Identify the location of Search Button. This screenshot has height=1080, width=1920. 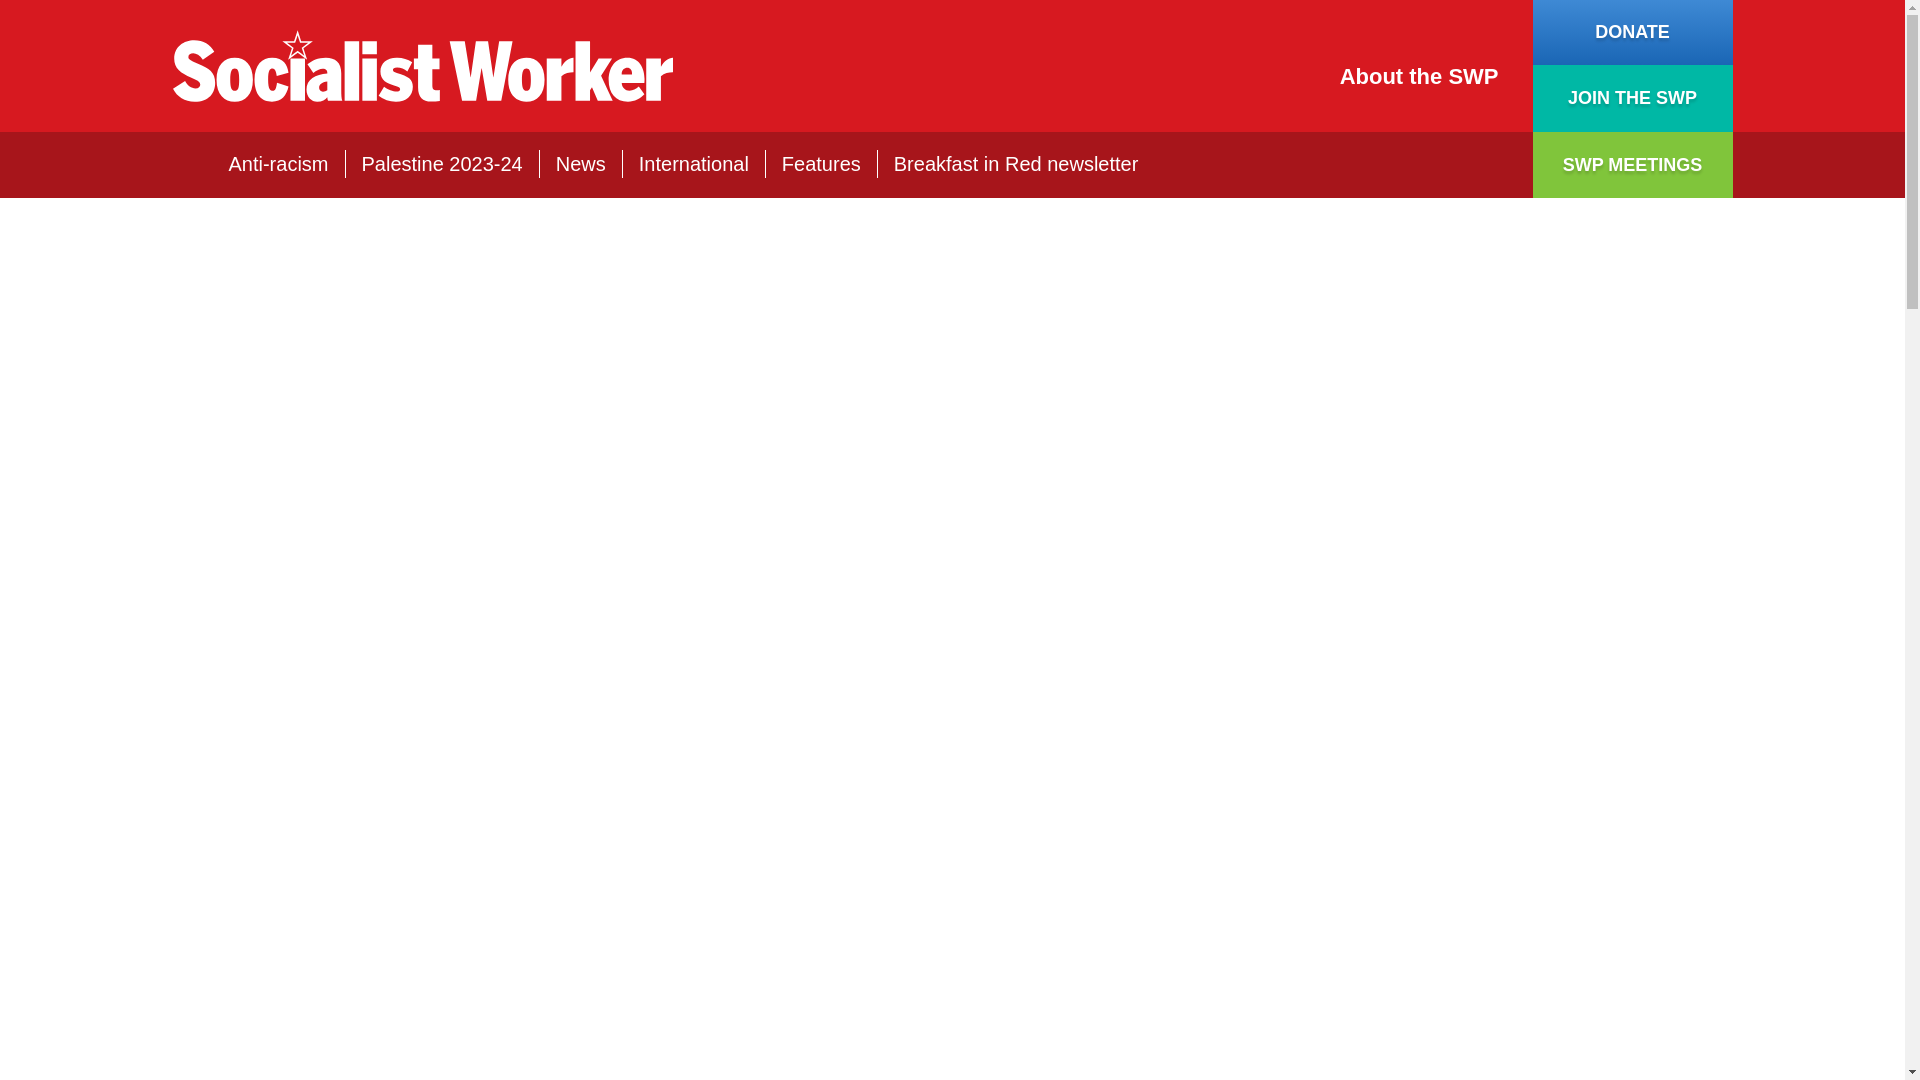
(1480, 165).